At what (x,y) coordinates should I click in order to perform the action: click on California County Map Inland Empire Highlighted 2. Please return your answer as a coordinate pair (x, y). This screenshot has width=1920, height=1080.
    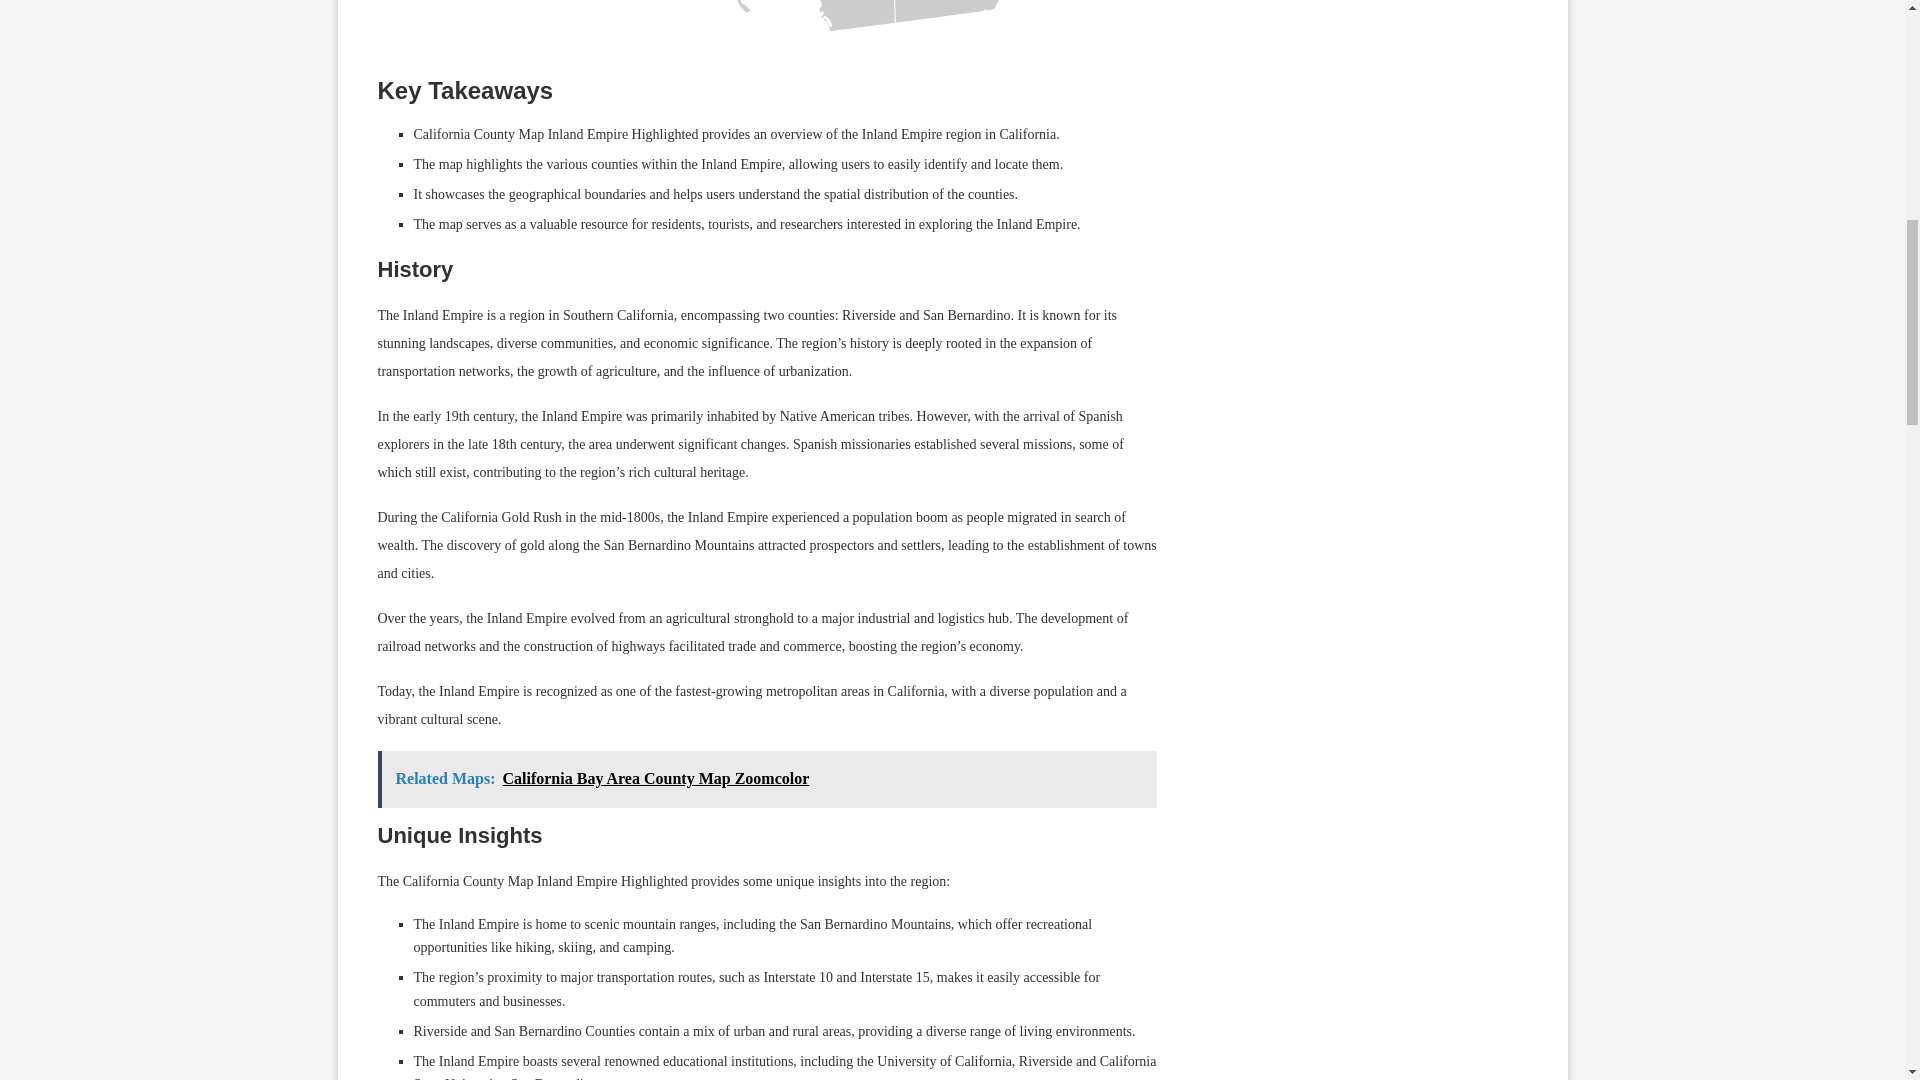
    Looking at the image, I should click on (702, 29).